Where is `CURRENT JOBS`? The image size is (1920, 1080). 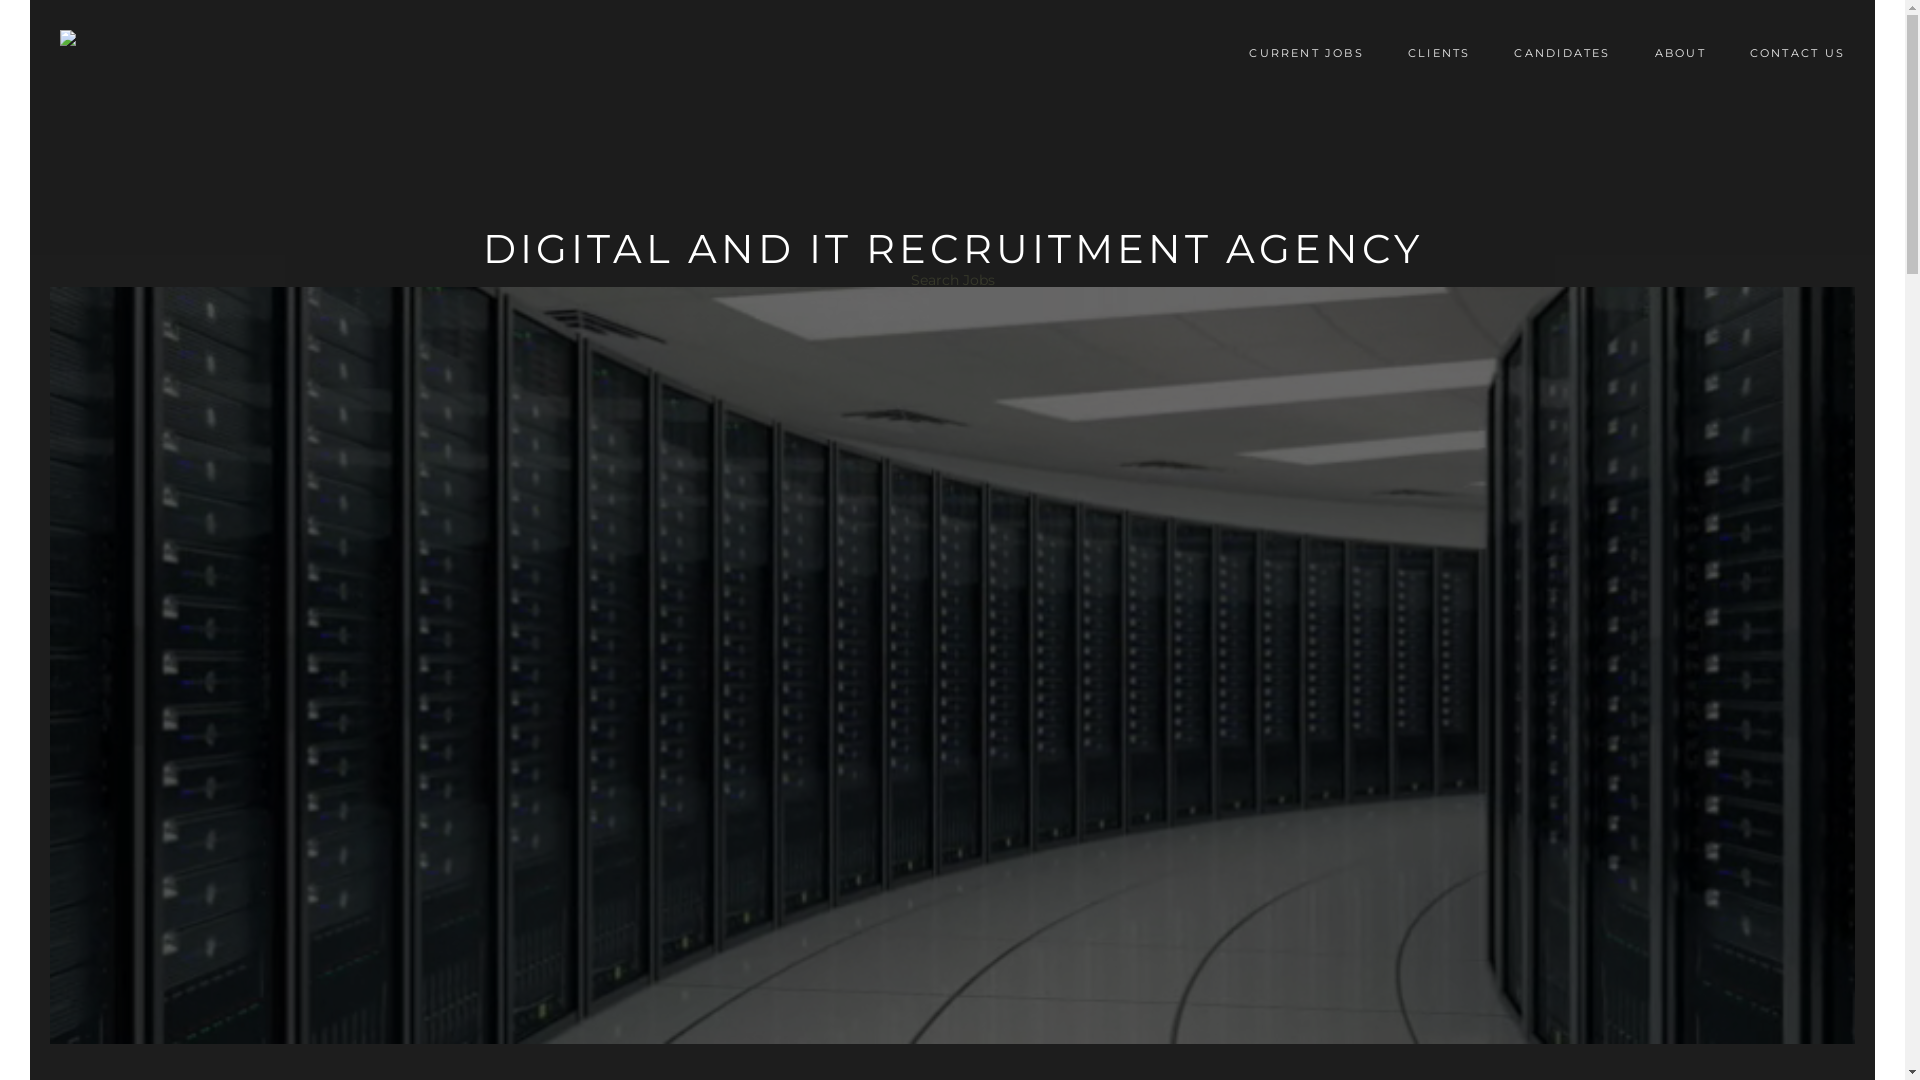 CURRENT JOBS is located at coordinates (1306, 53).